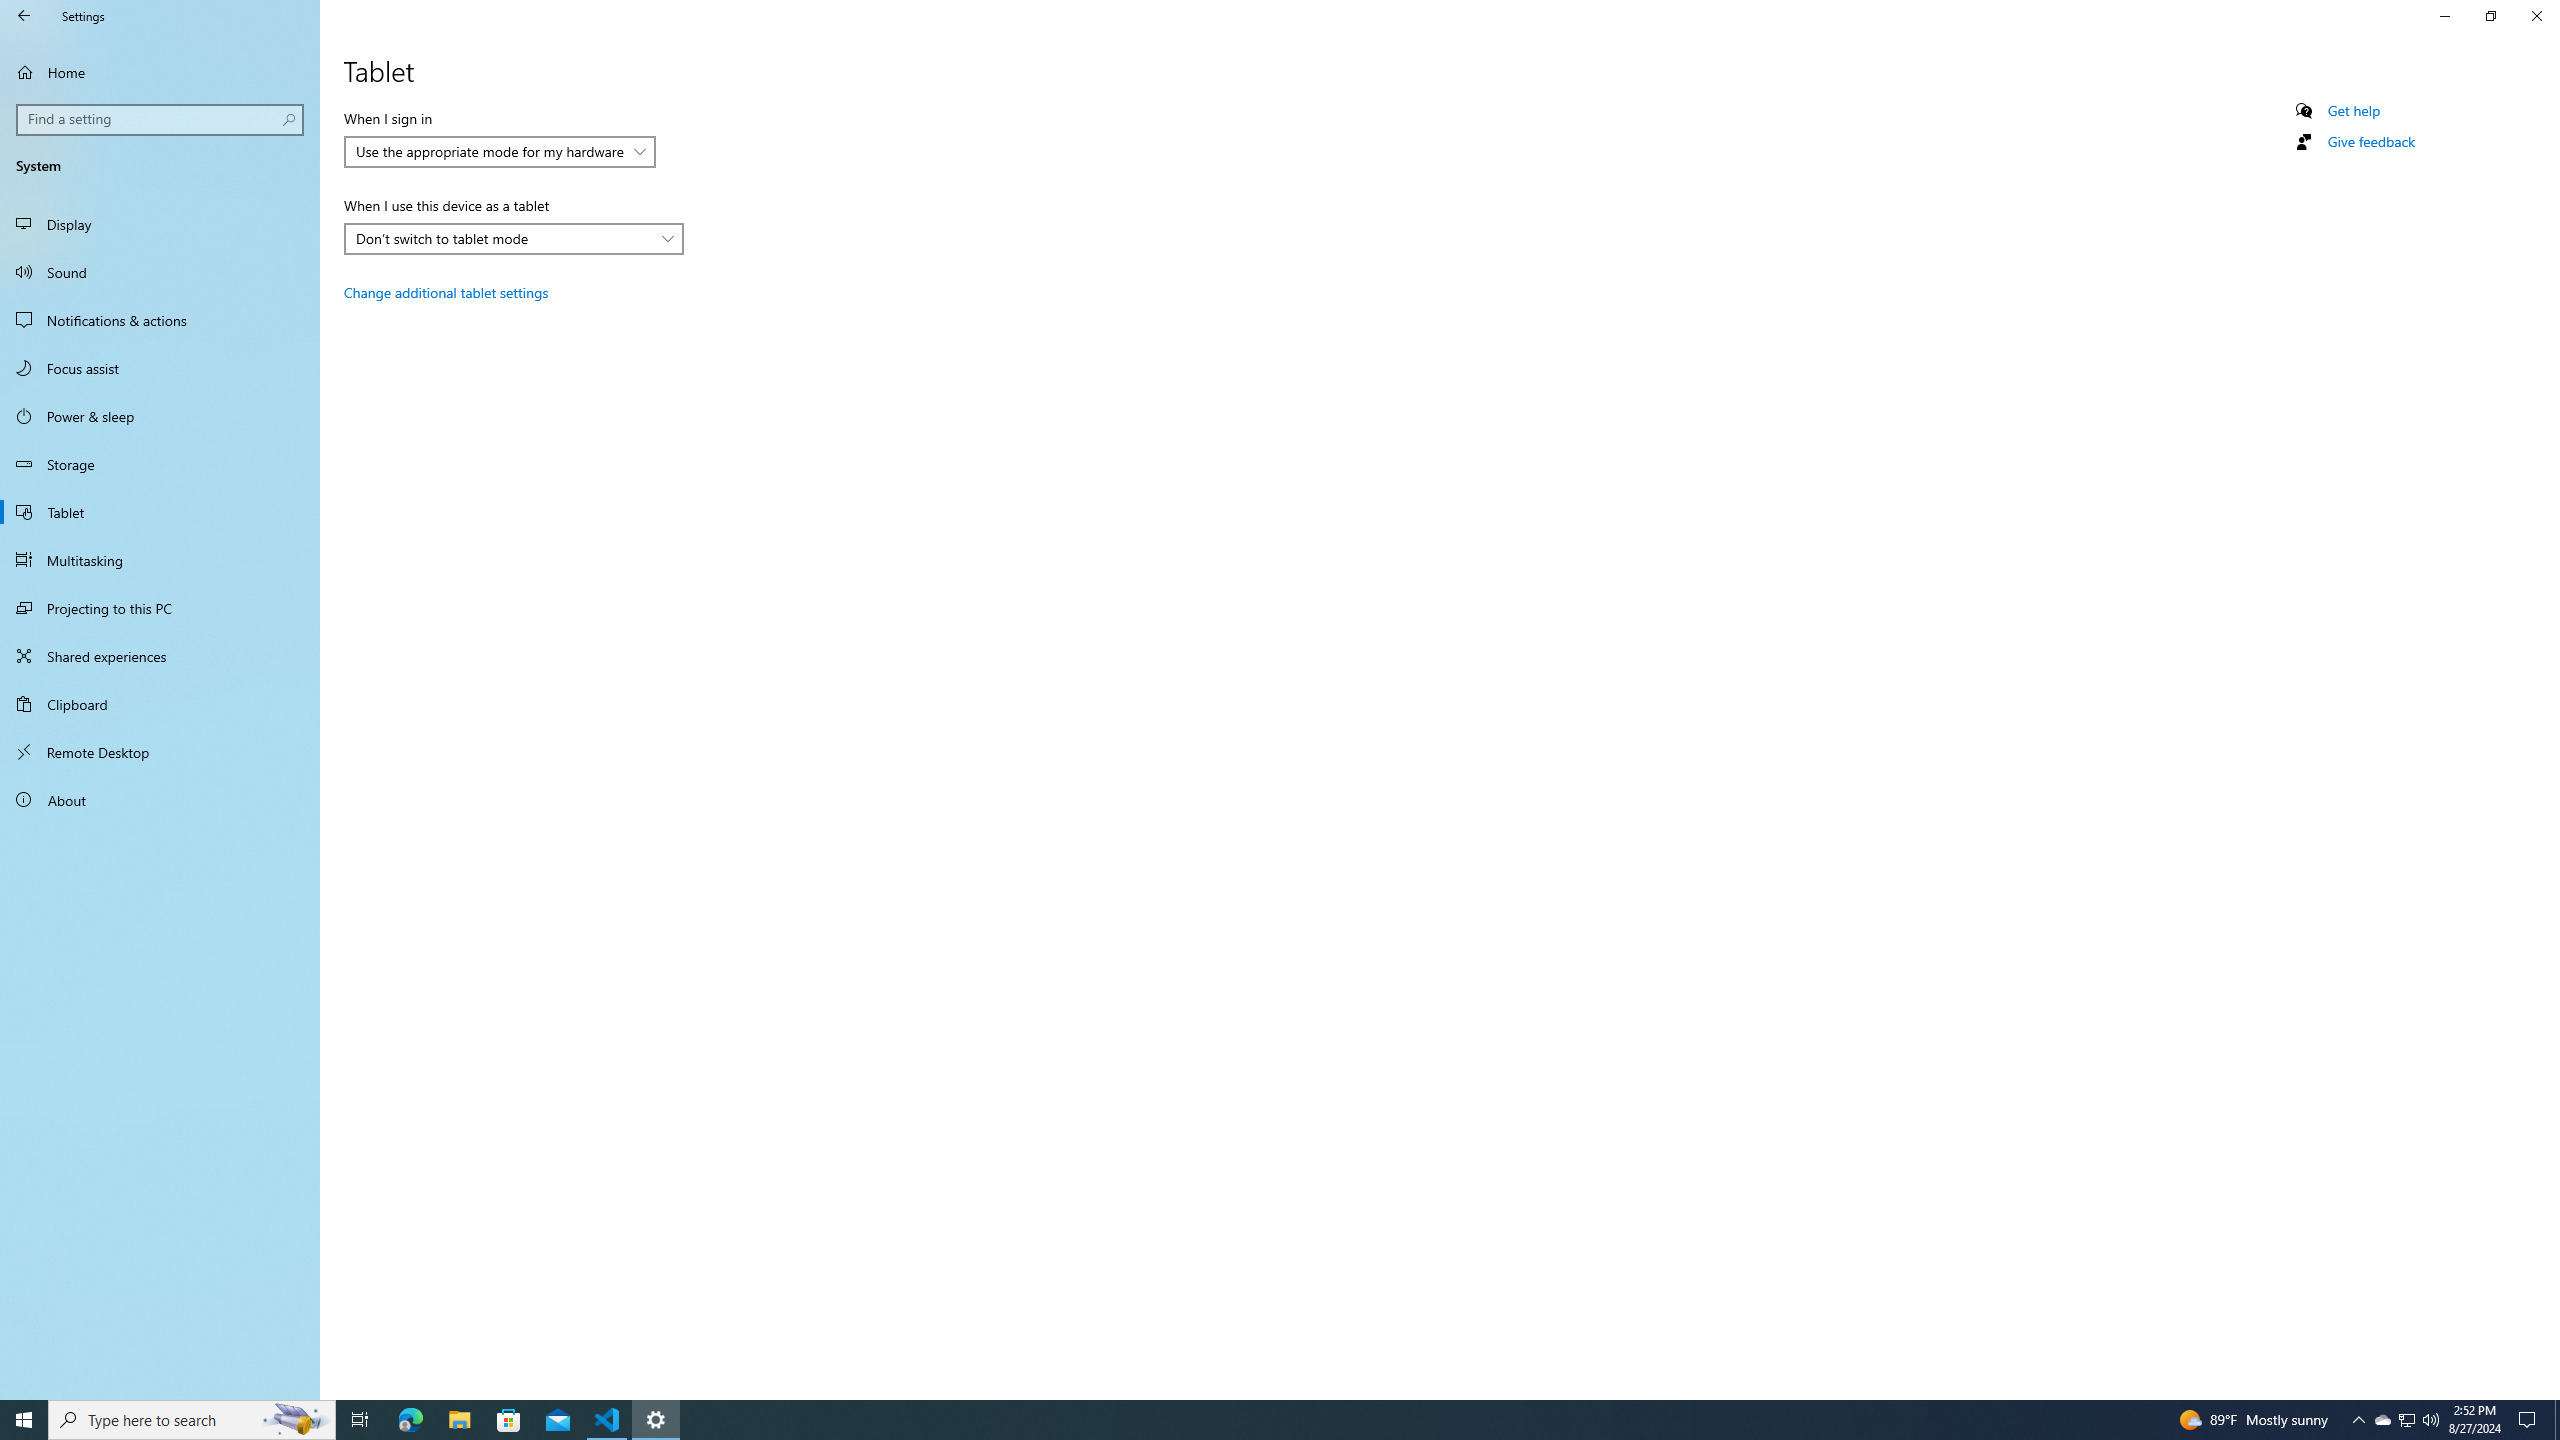 Image resolution: width=2560 pixels, height=1440 pixels. What do you see at coordinates (161, 119) in the screenshot?
I see `Search box, Find a setting` at bounding box center [161, 119].